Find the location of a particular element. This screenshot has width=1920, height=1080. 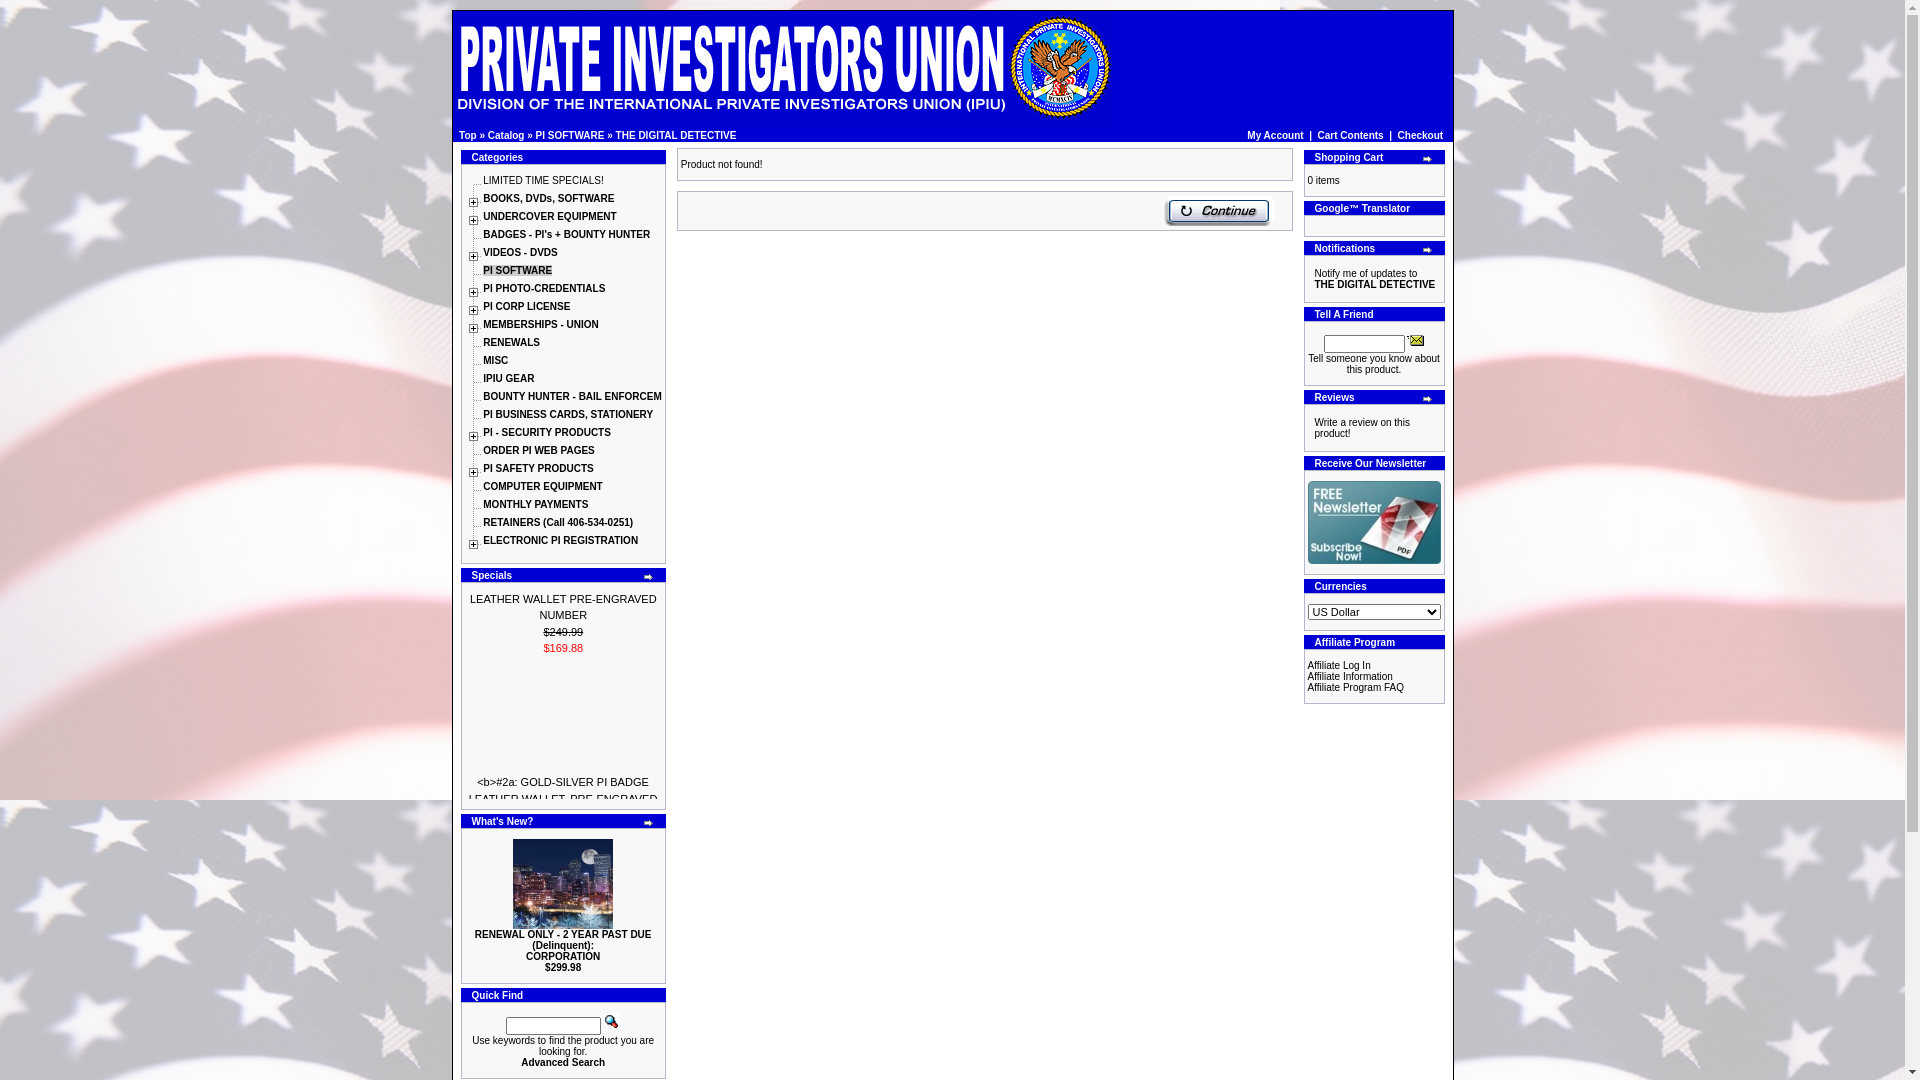

MONTHLY PAYMENTS is located at coordinates (536, 504).